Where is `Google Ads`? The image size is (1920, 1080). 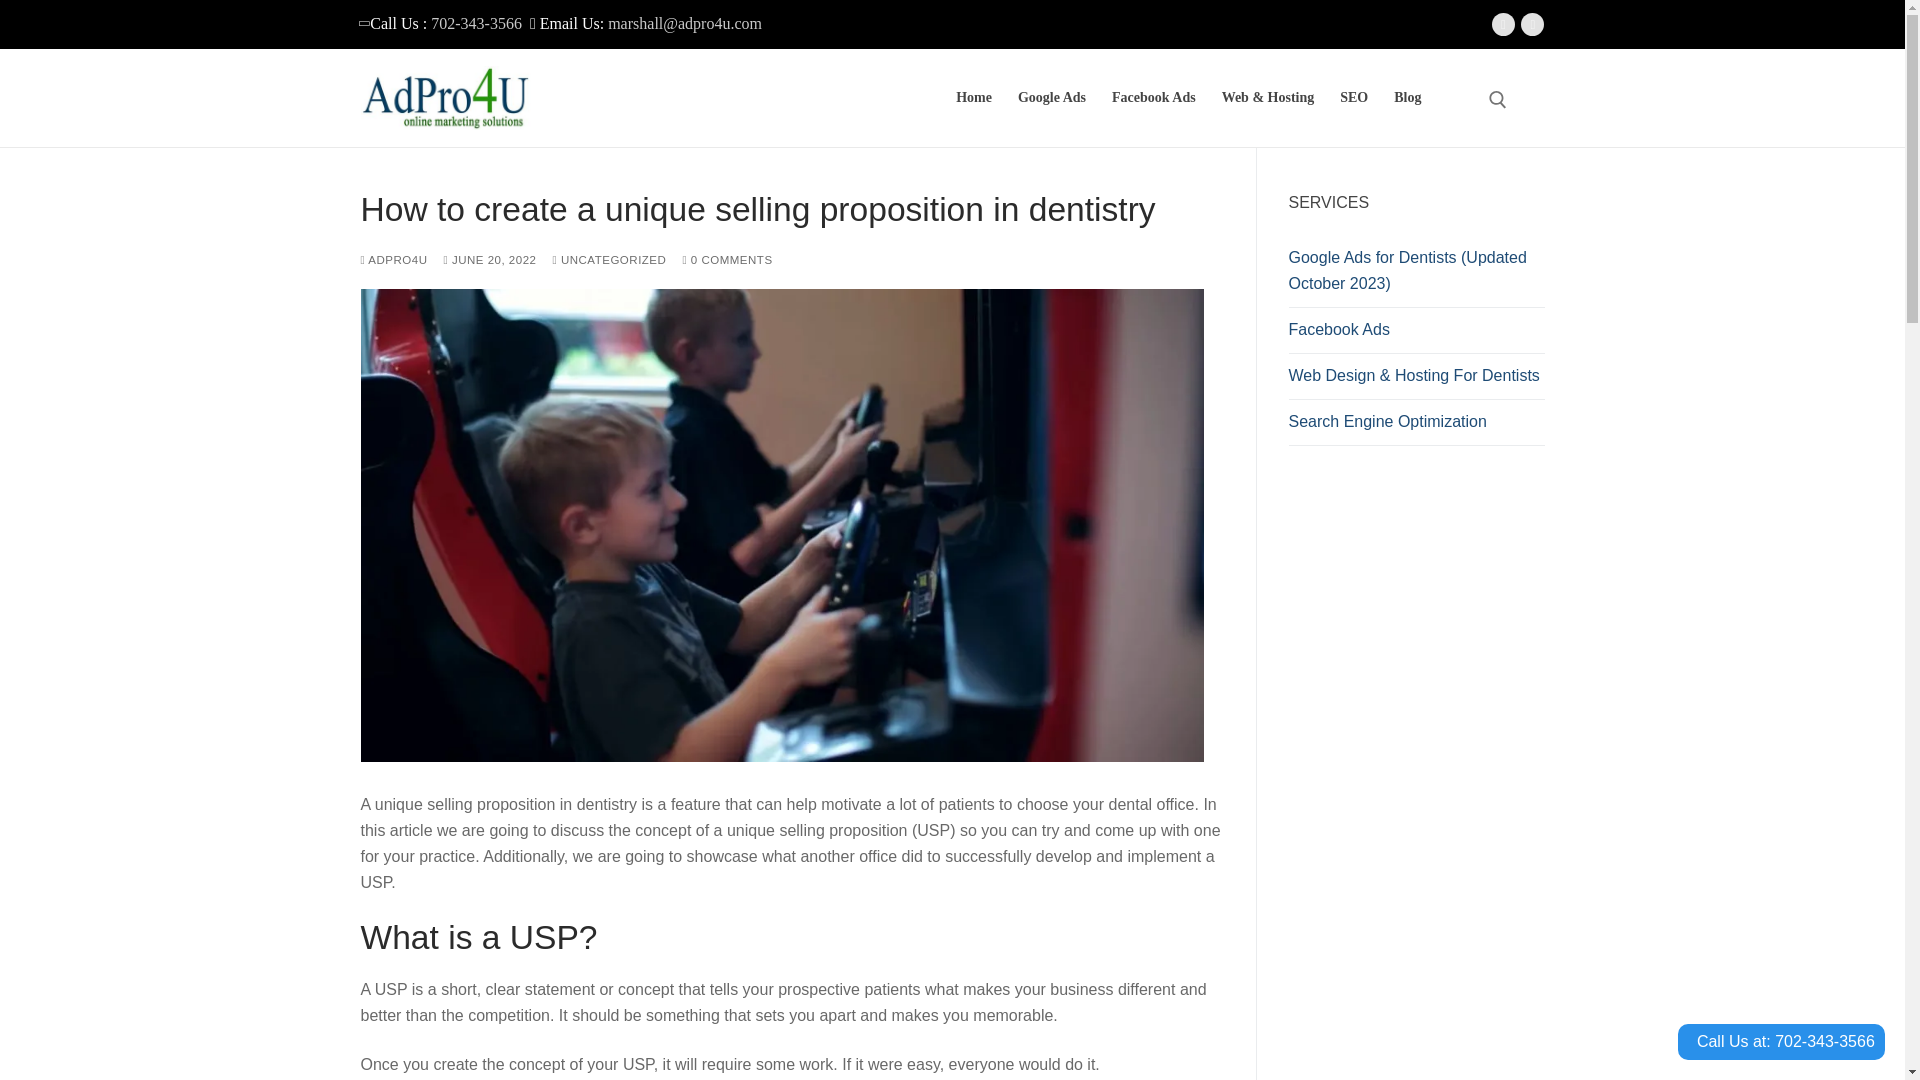 Google Ads is located at coordinates (1051, 97).